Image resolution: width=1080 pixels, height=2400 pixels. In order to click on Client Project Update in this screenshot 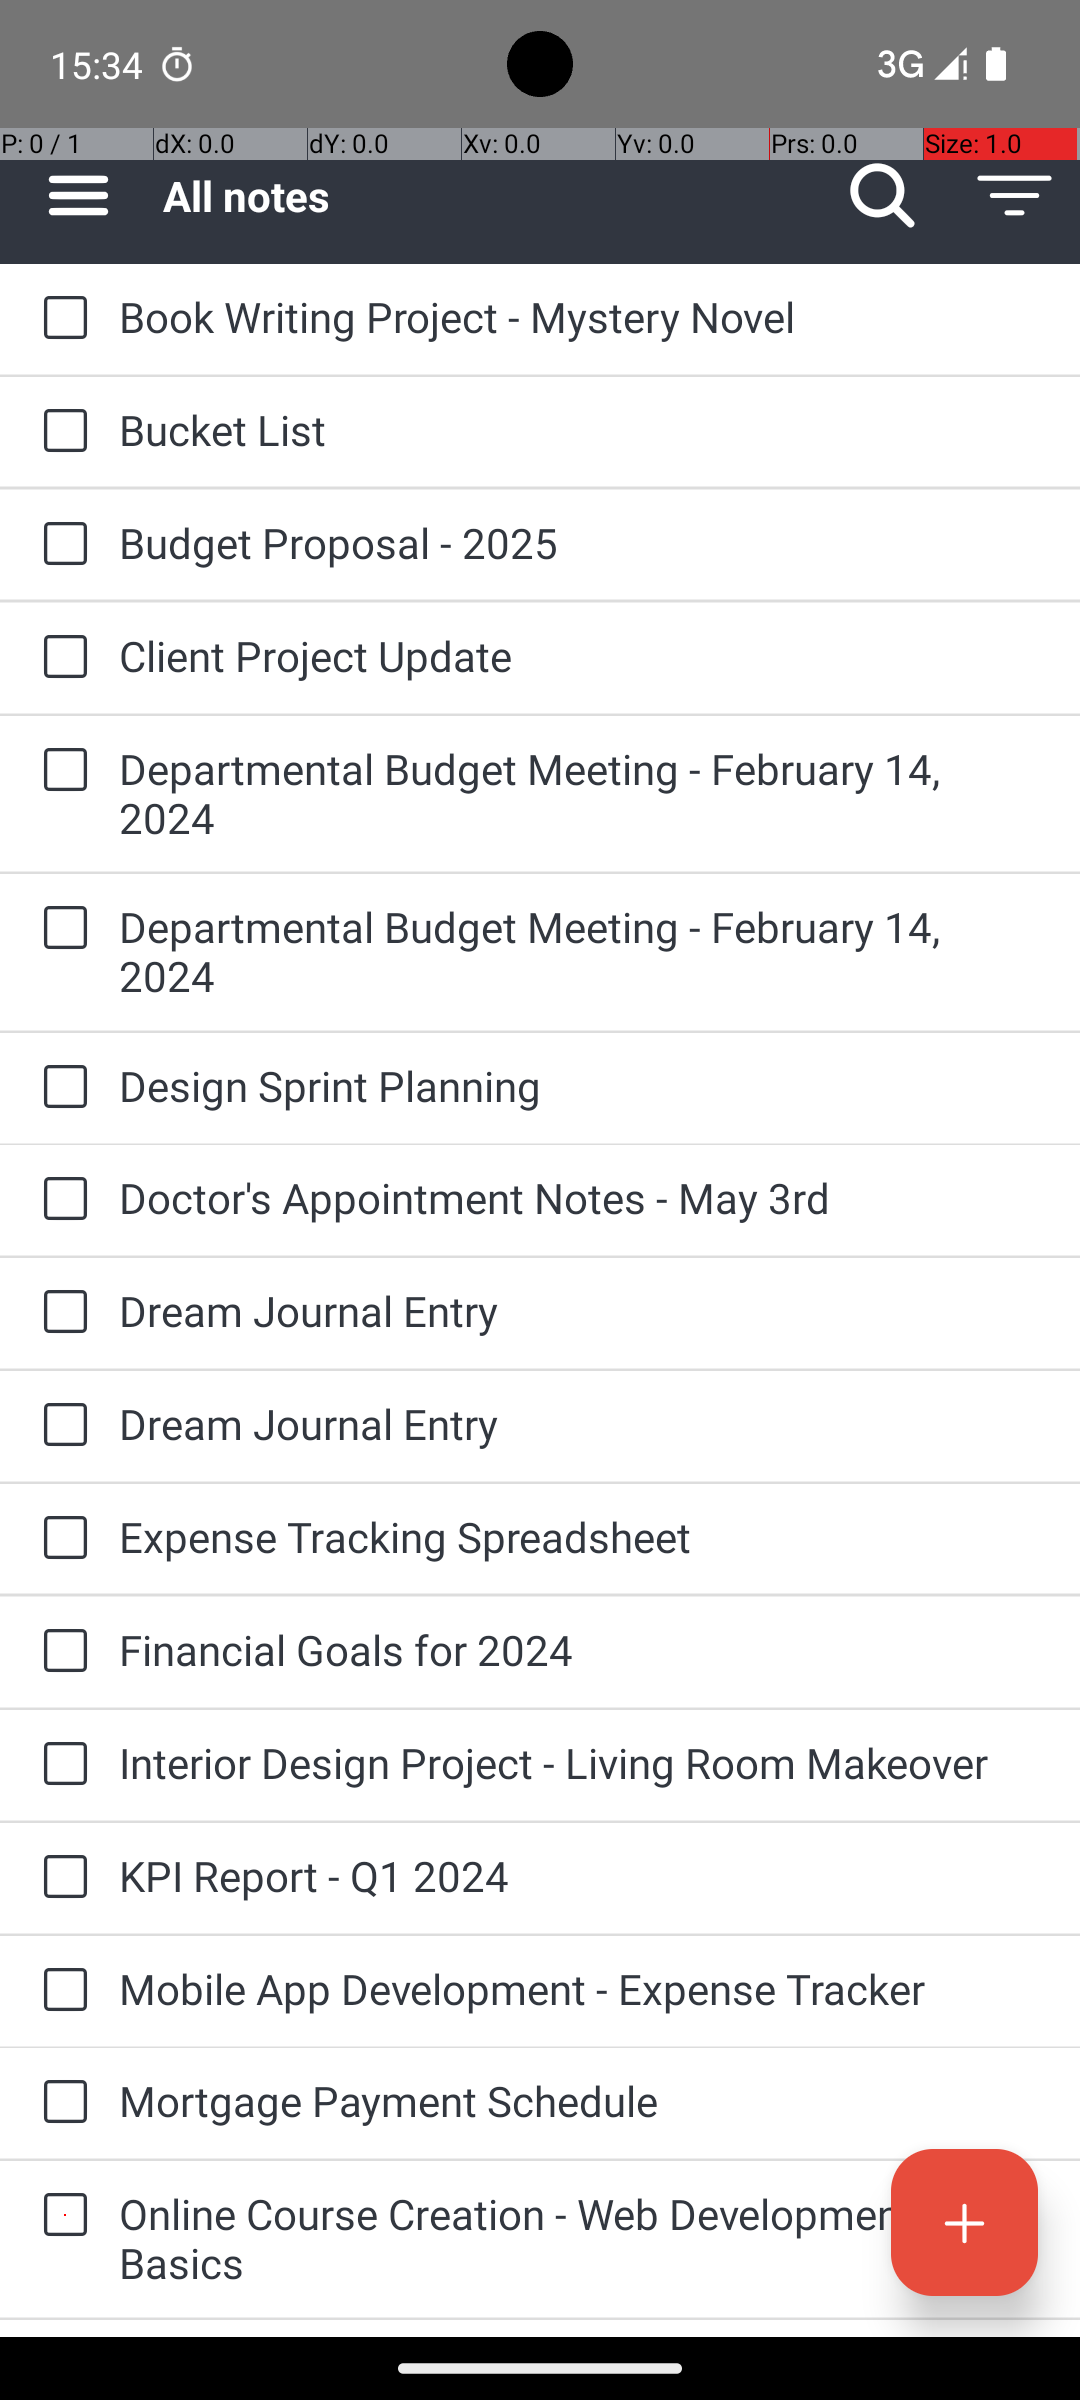, I will do `click(580, 655)`.